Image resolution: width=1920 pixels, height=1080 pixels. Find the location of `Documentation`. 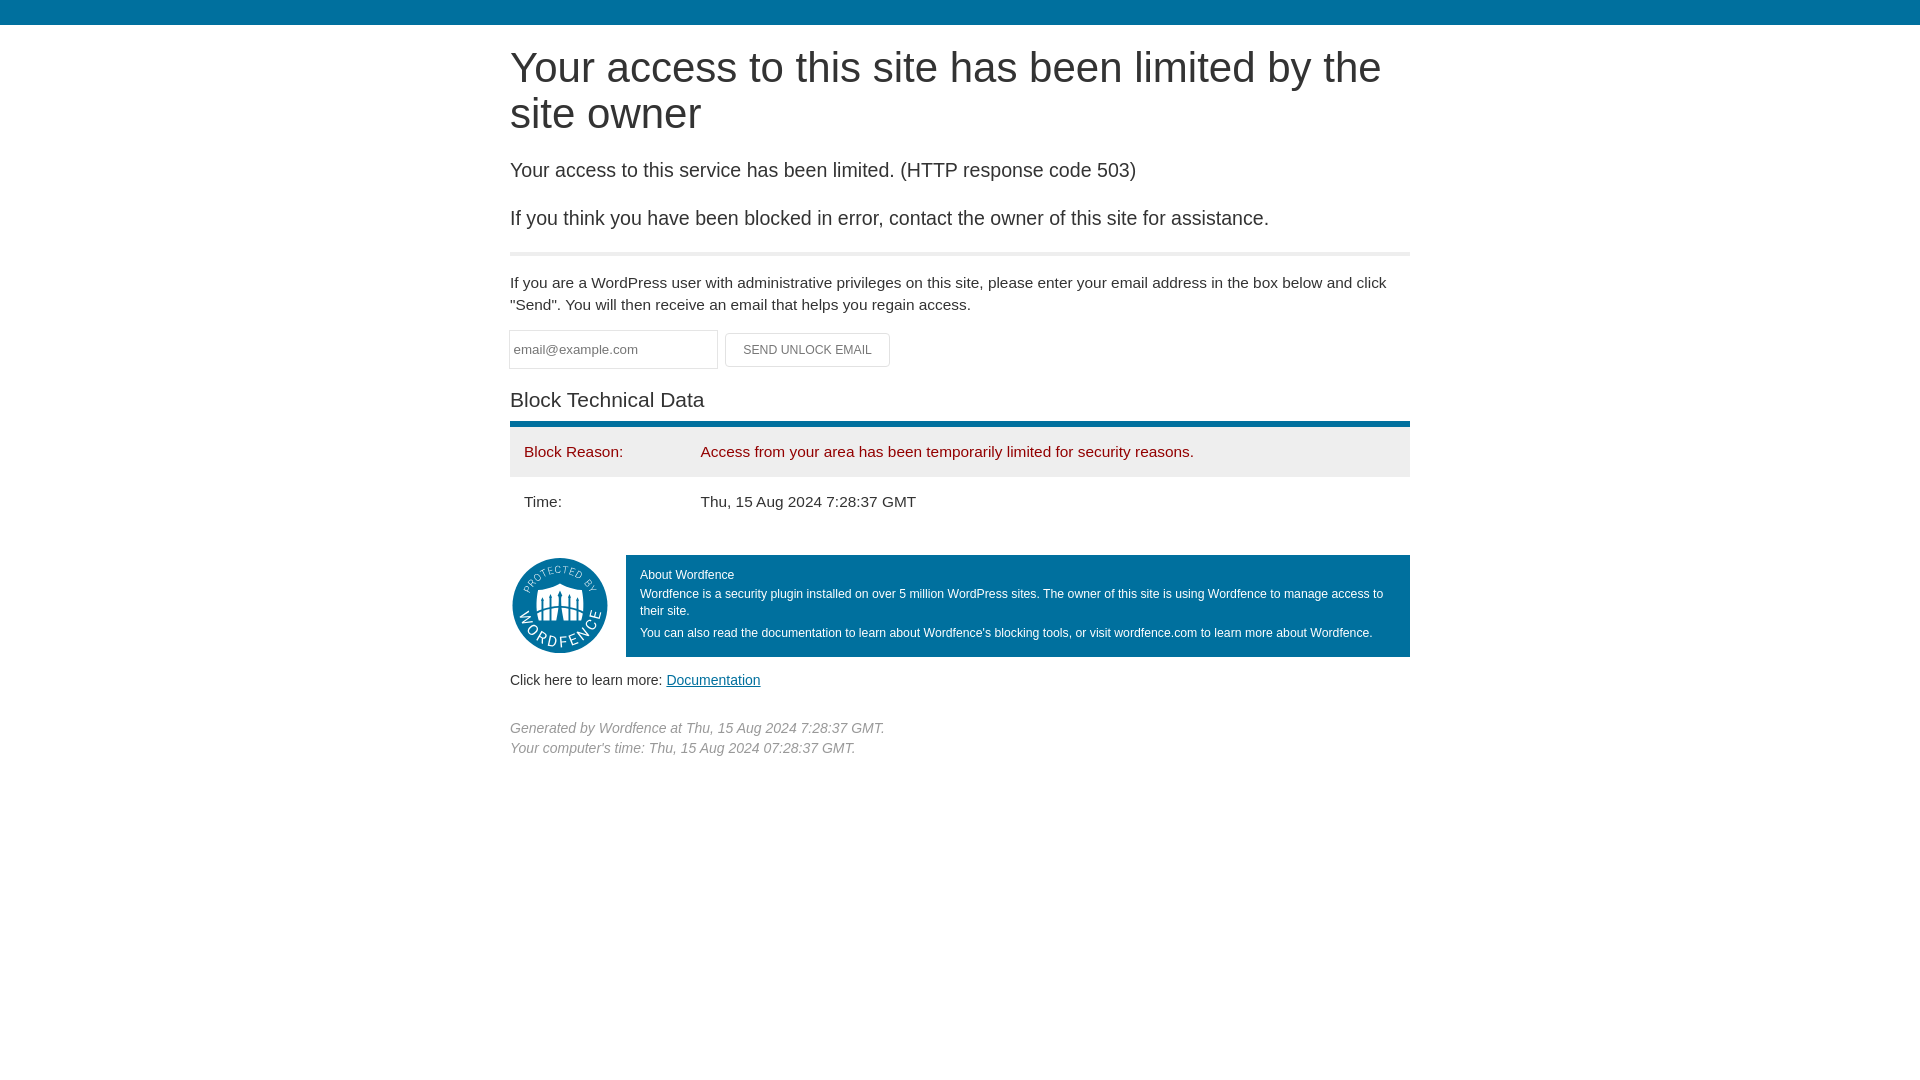

Documentation is located at coordinates (713, 679).